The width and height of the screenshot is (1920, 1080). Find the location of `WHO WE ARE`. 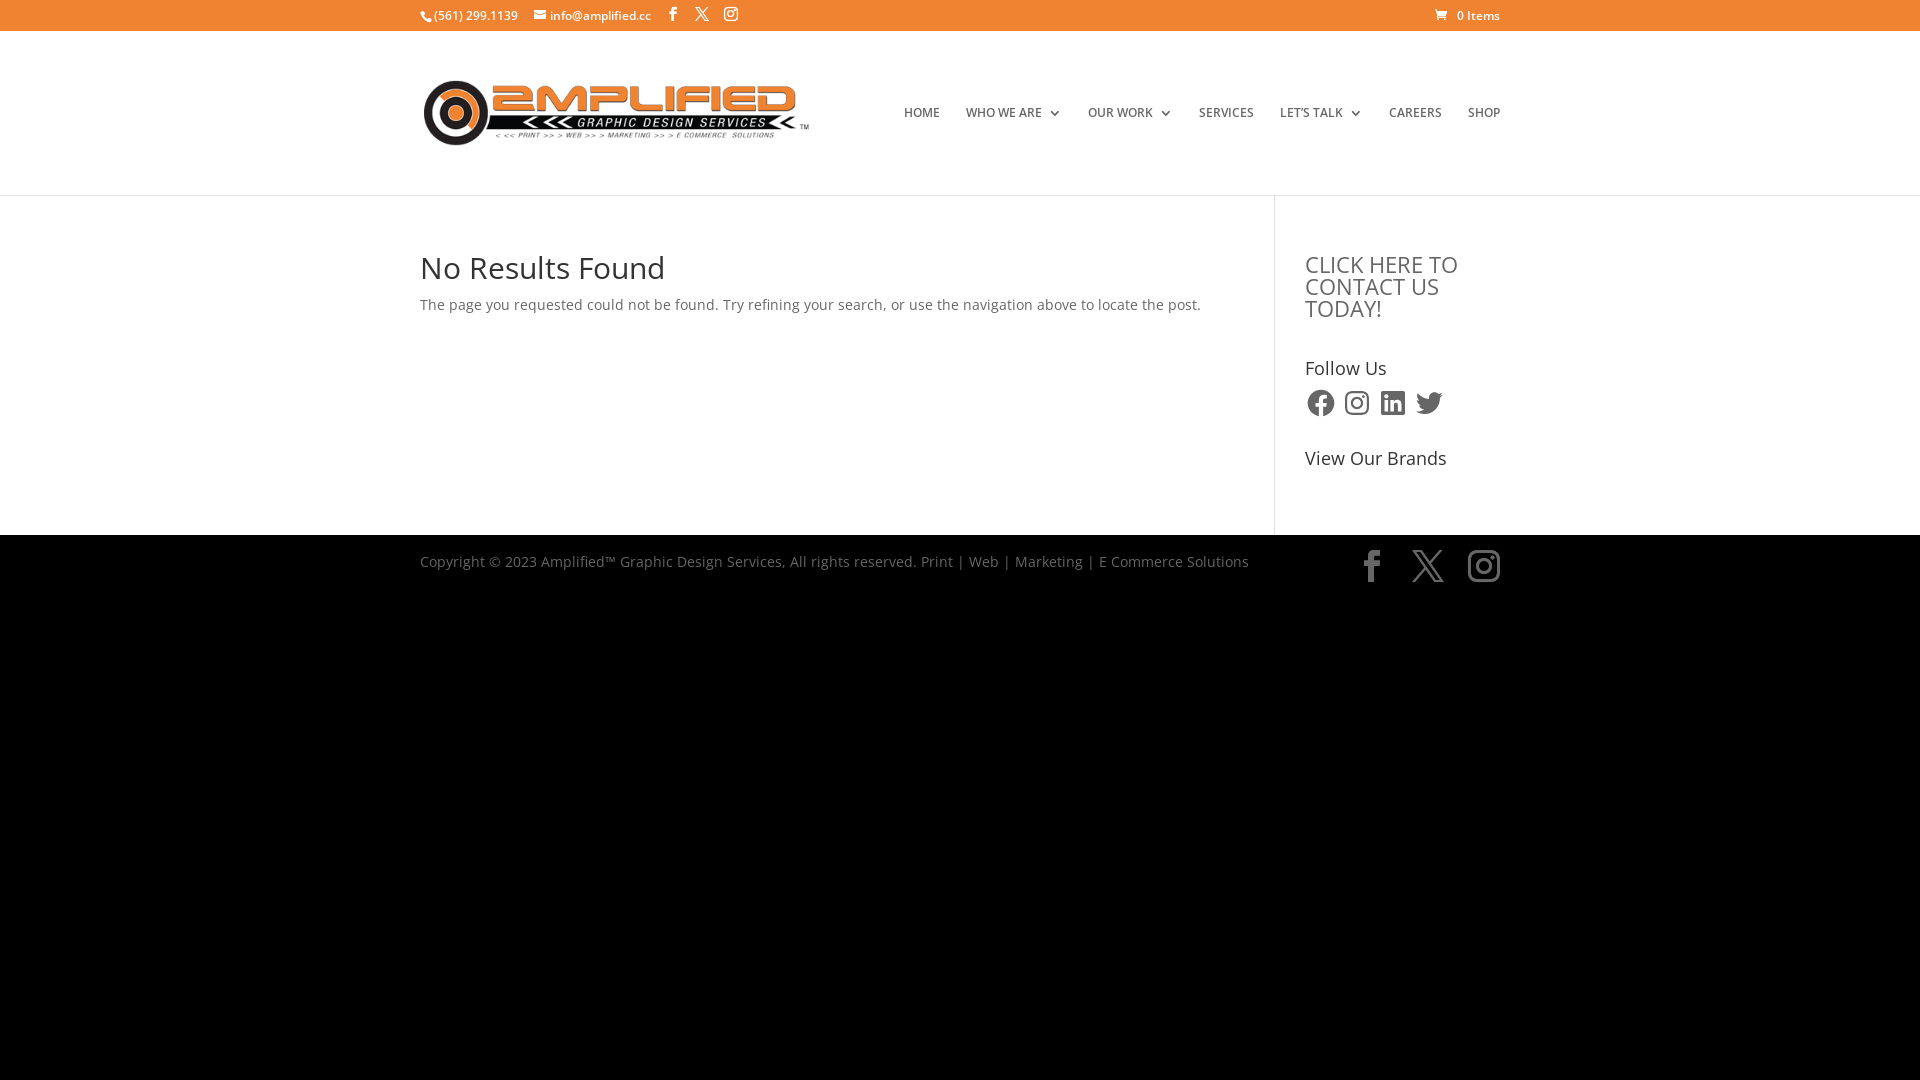

WHO WE ARE is located at coordinates (1014, 150).